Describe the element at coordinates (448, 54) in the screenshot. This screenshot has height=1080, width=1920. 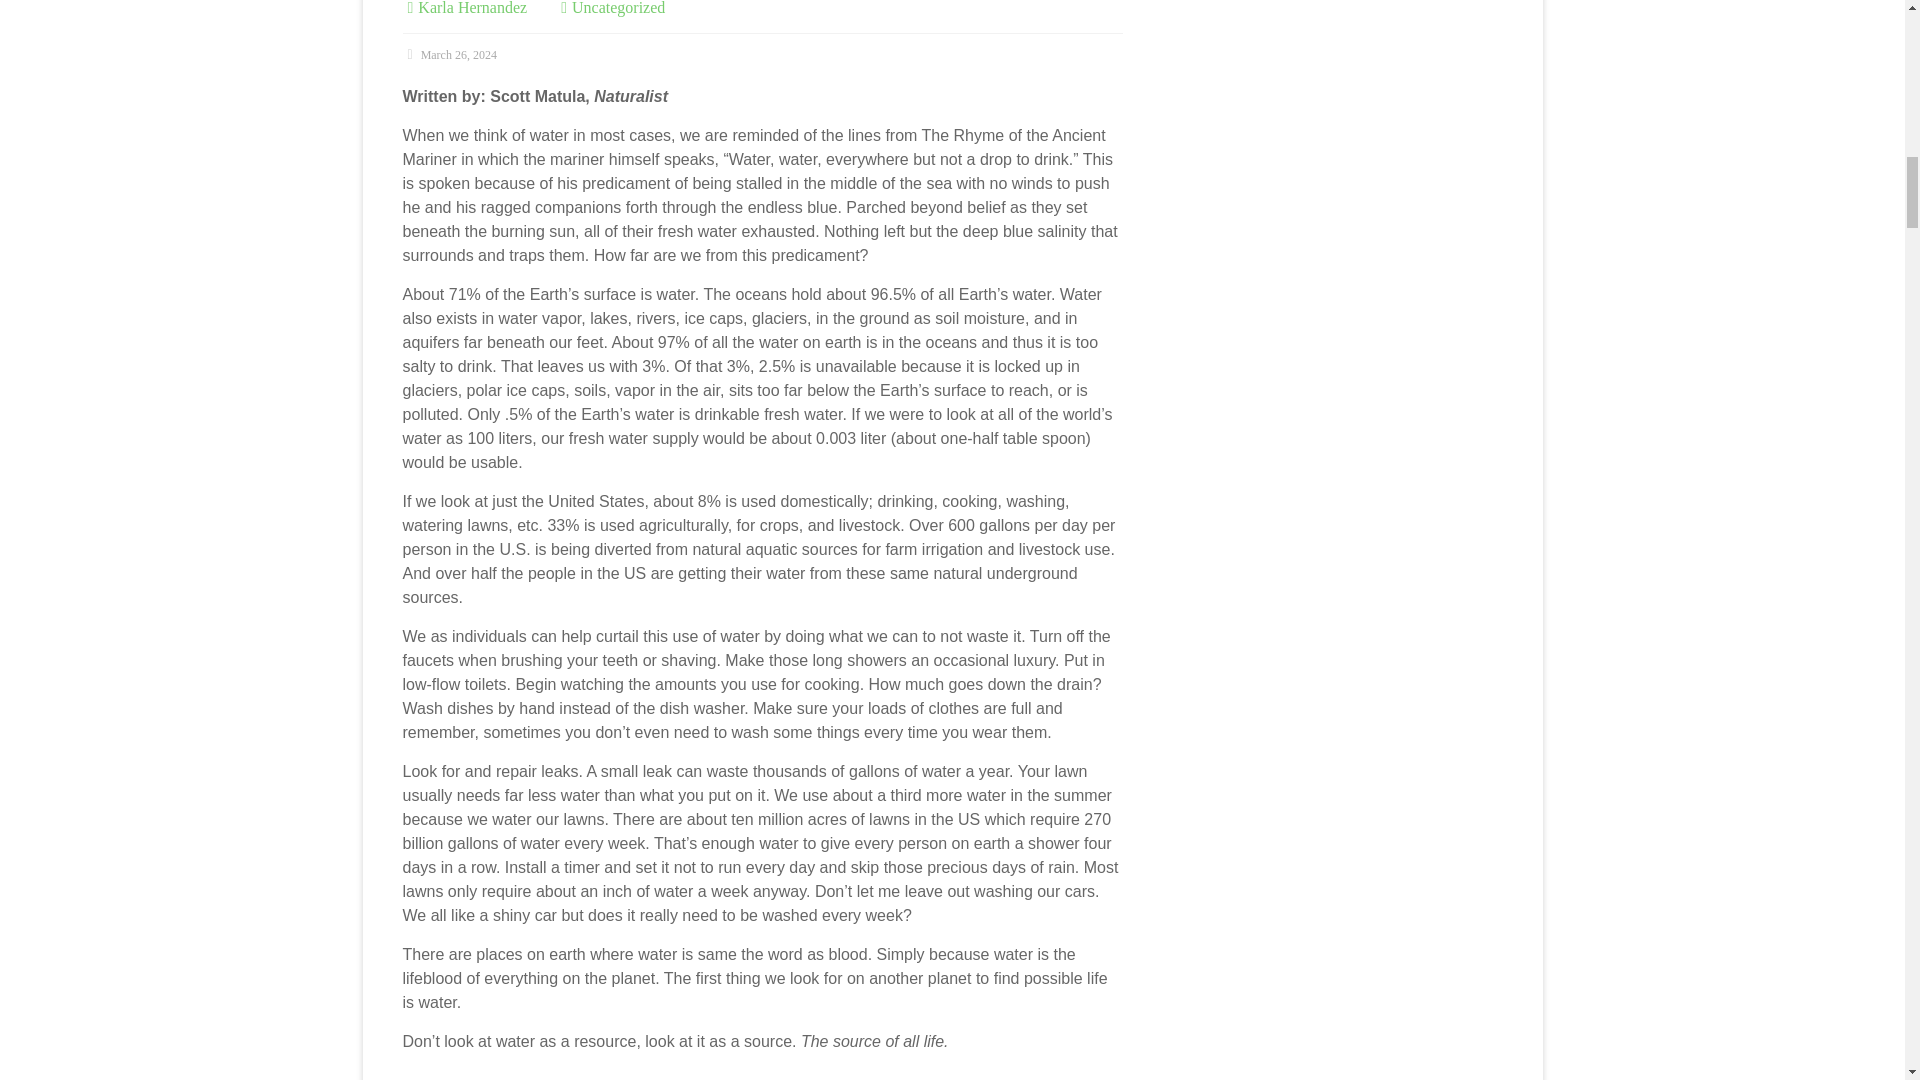
I see `March 26, 2024` at that location.